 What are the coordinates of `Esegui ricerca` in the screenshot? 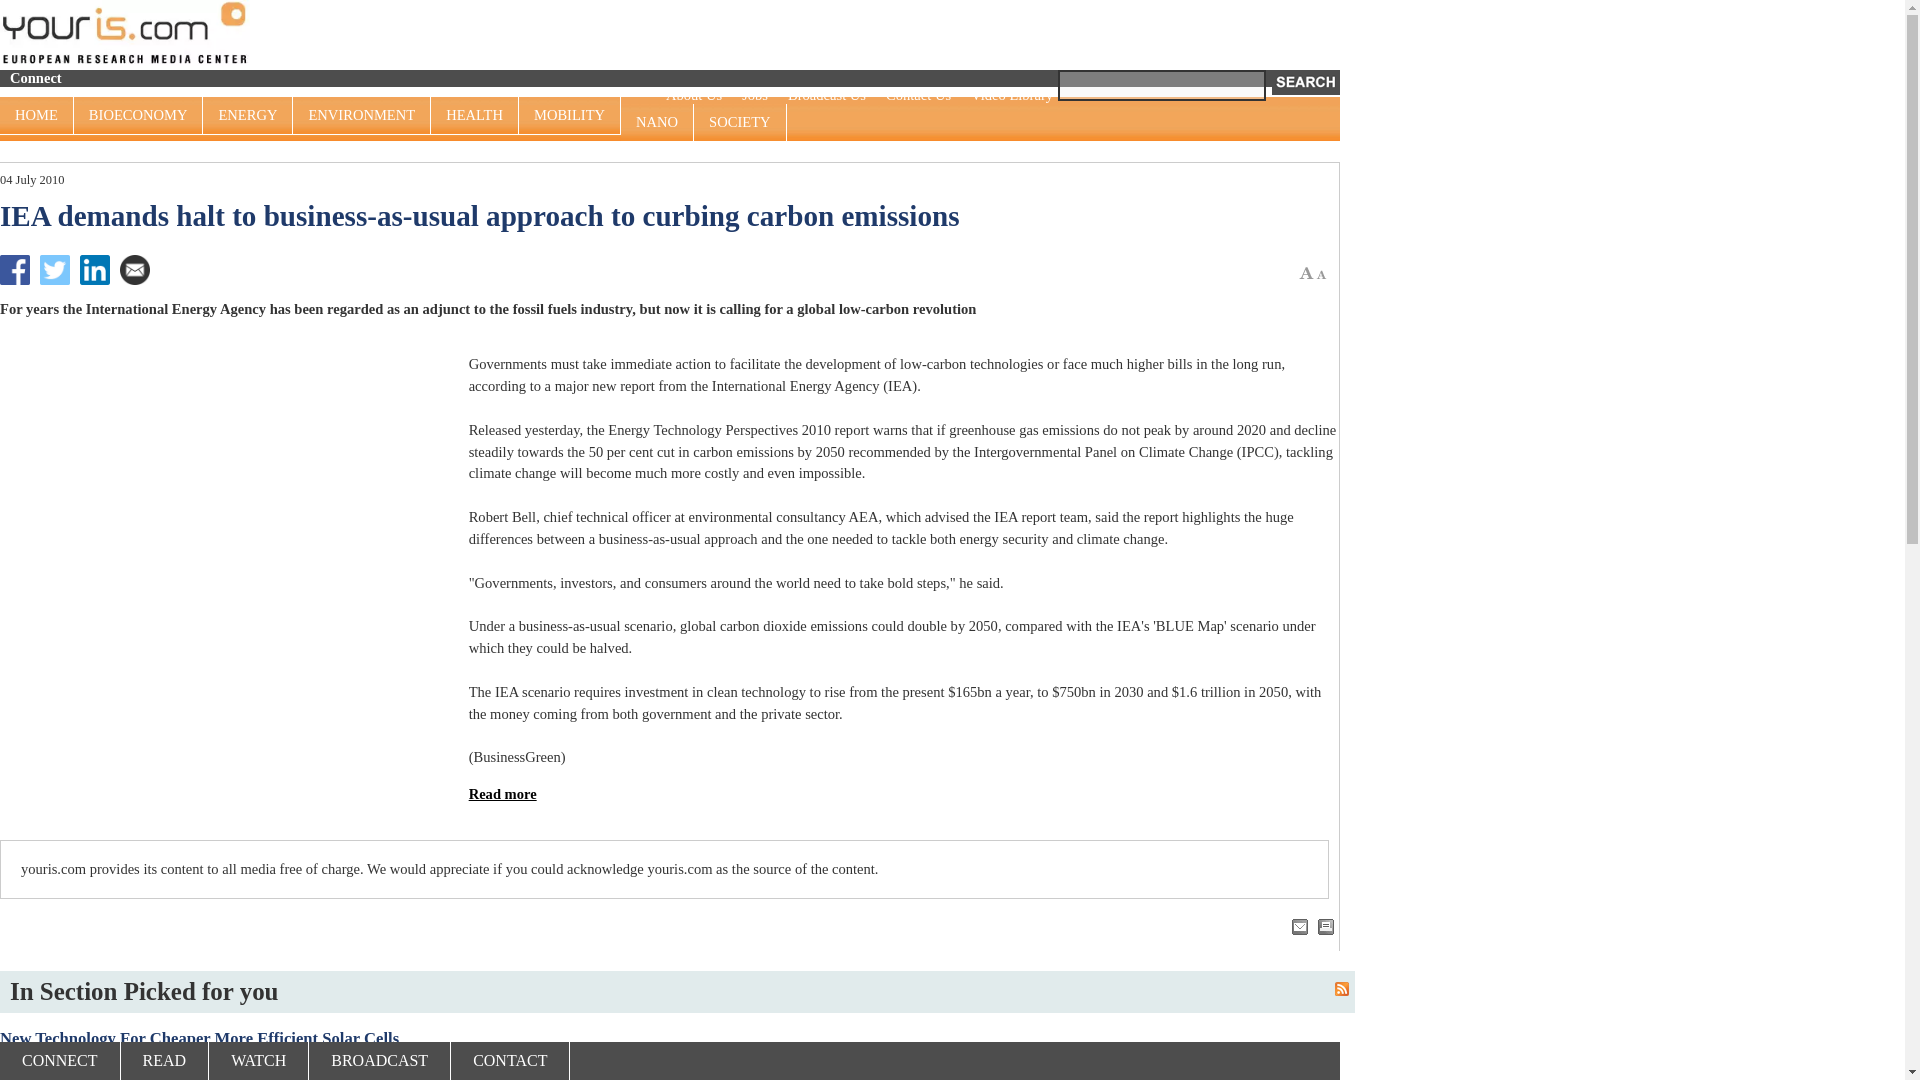 It's located at (1306, 82).